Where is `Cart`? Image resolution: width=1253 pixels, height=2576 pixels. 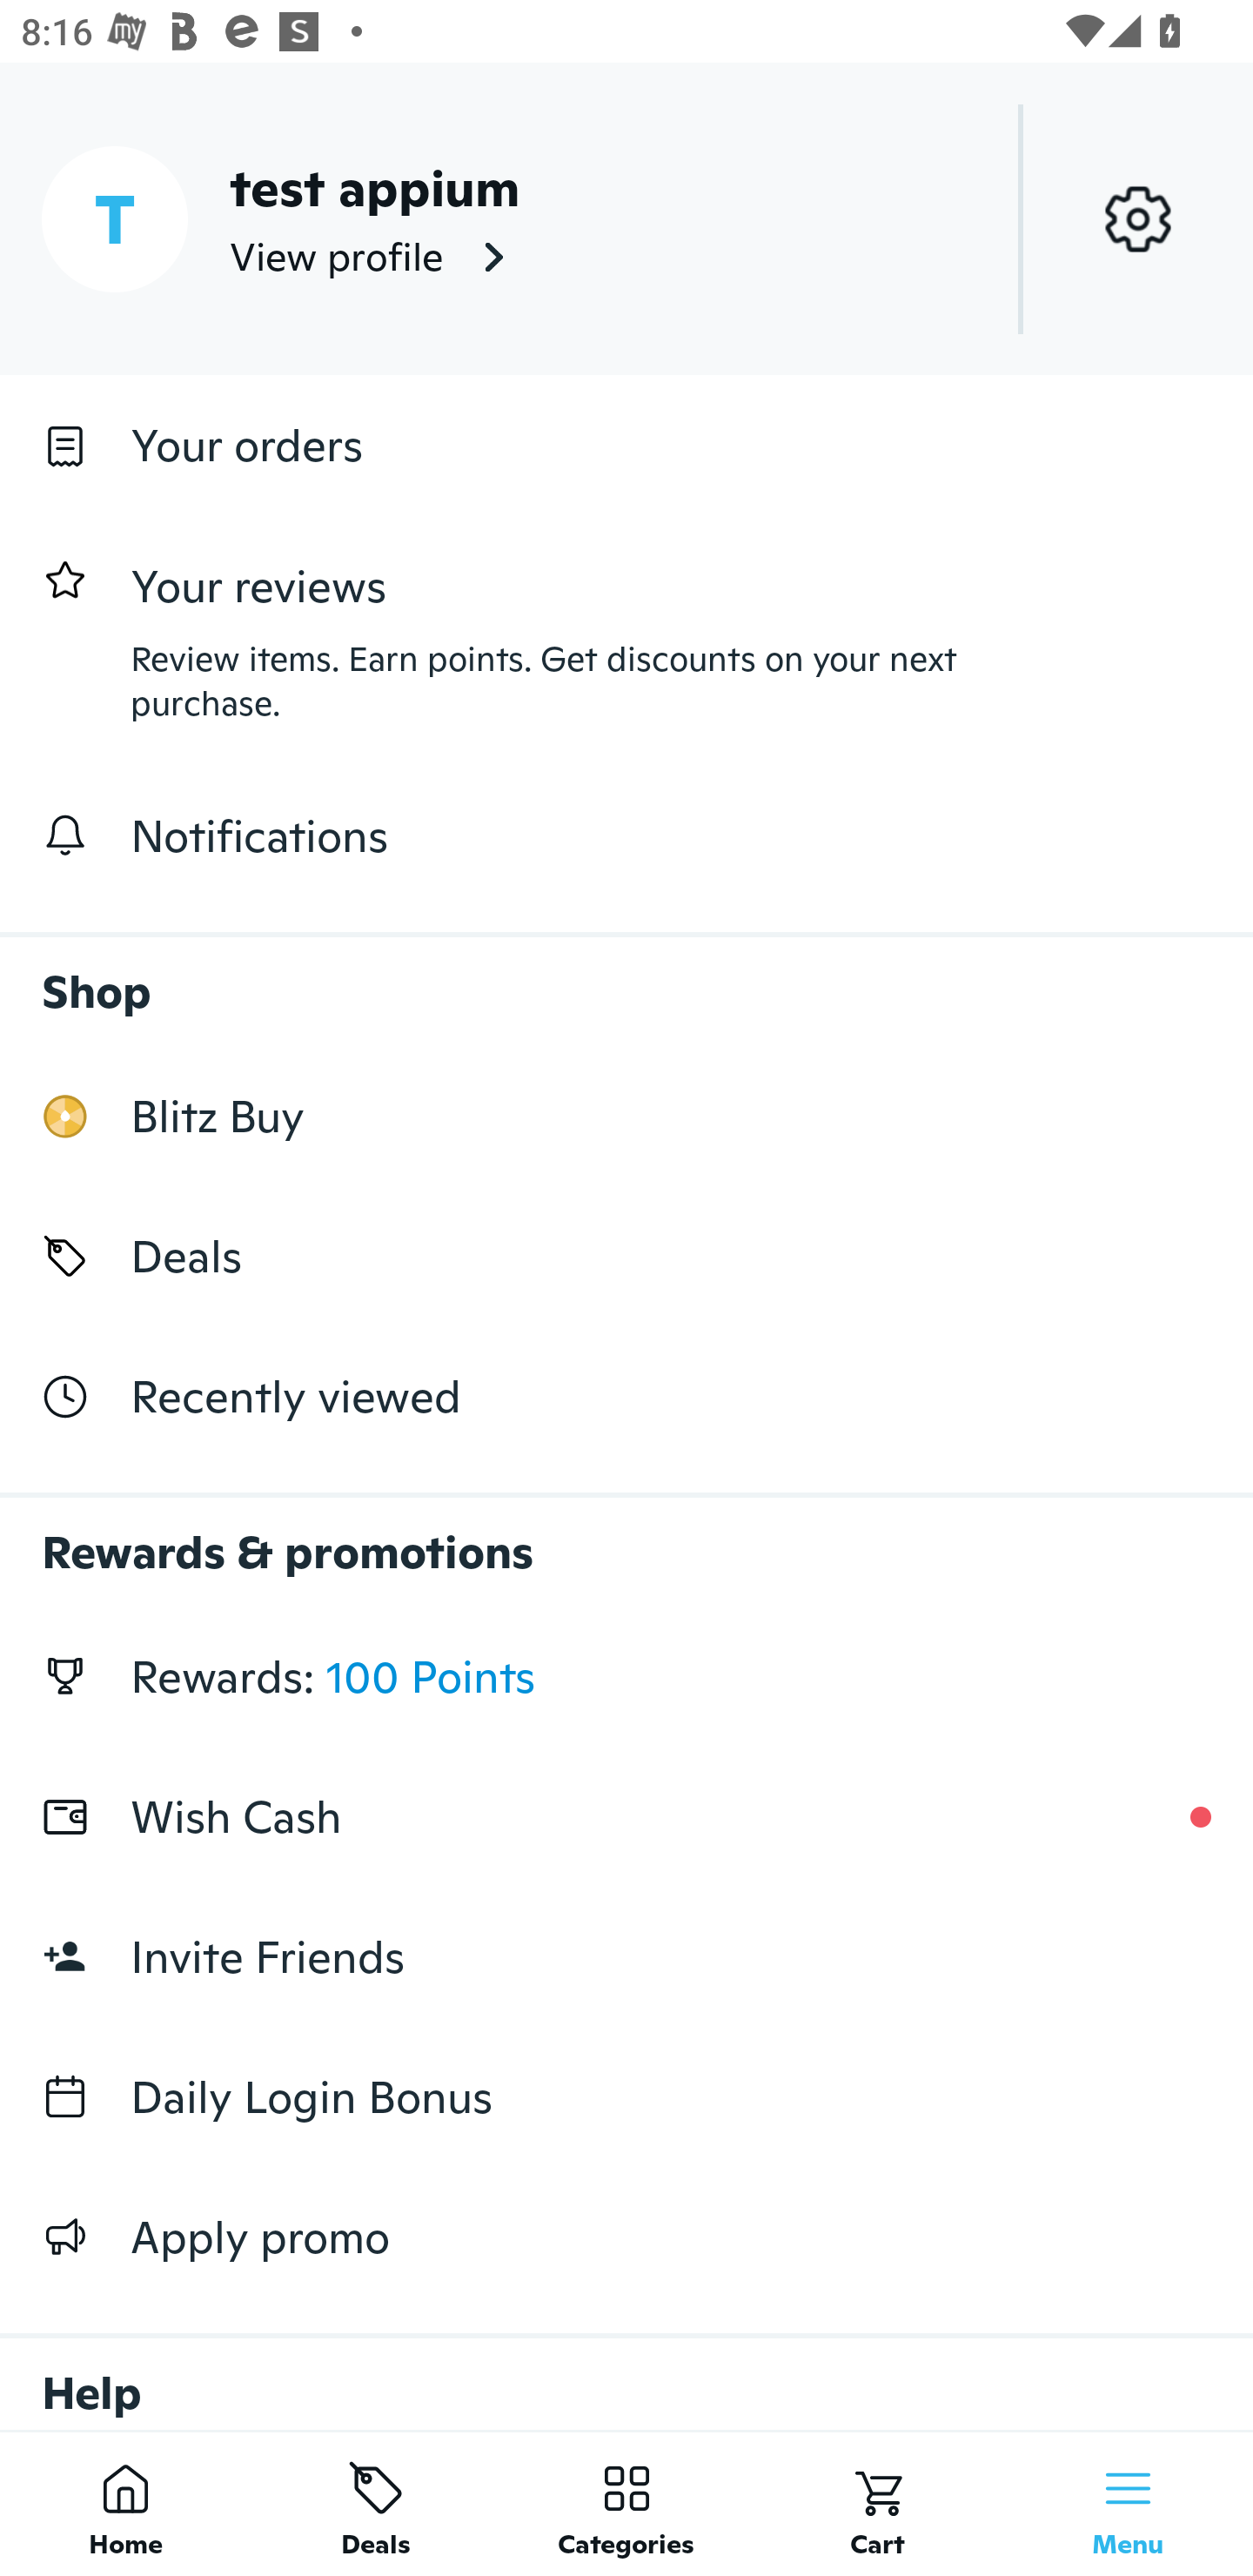
Cart is located at coordinates (877, 2503).